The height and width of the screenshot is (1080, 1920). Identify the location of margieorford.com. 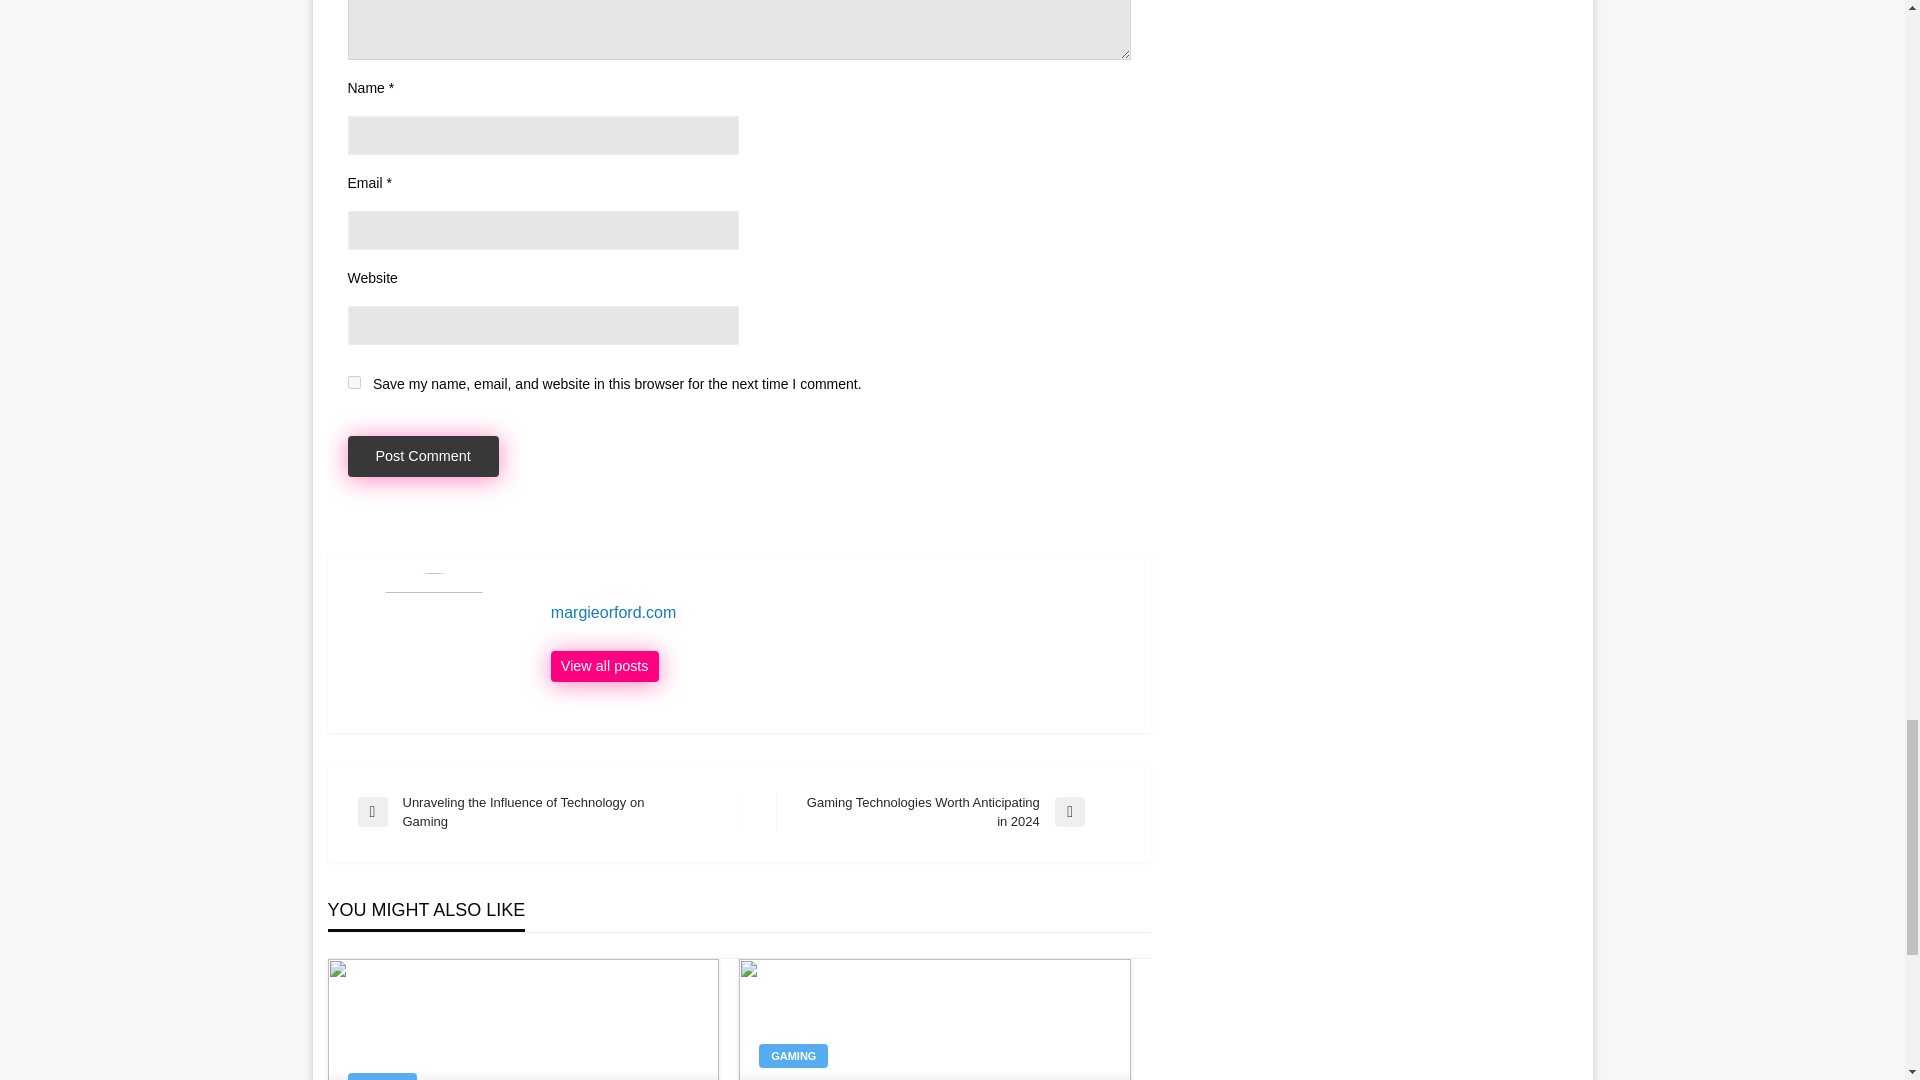
(423, 456).